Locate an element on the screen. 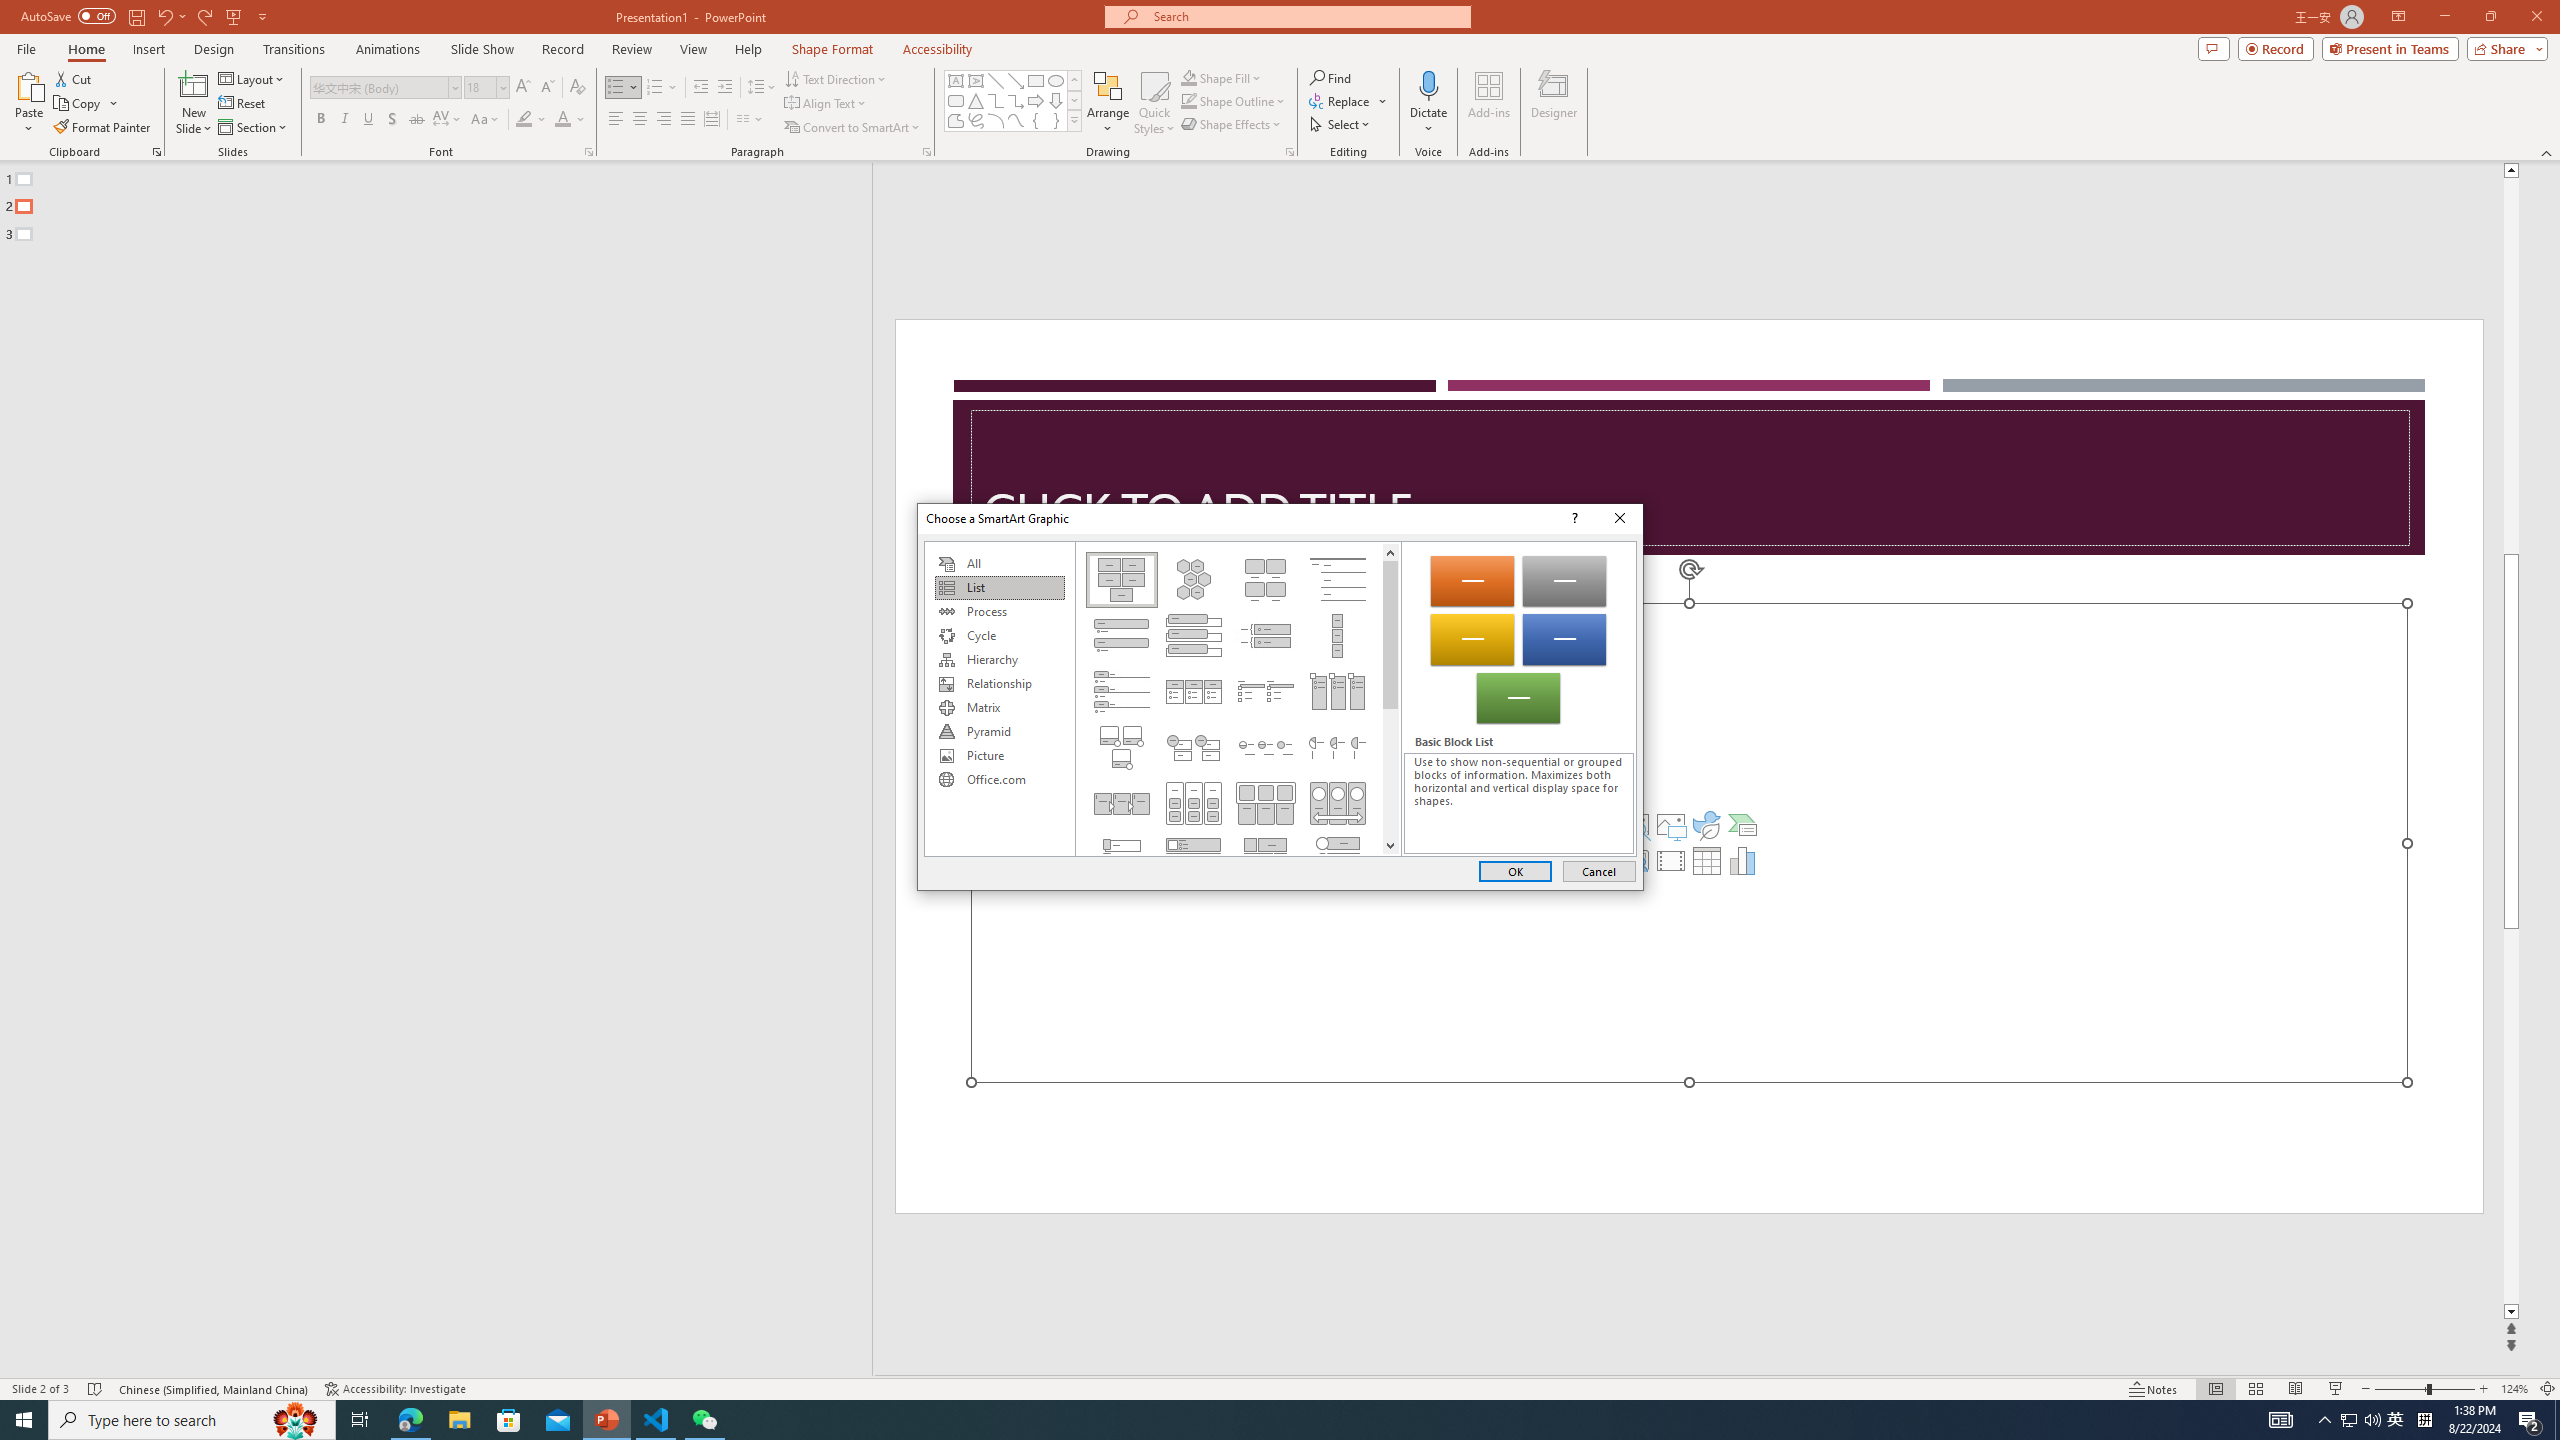 The height and width of the screenshot is (1440, 2560). Text Highlight Color Yellow is located at coordinates (524, 120).